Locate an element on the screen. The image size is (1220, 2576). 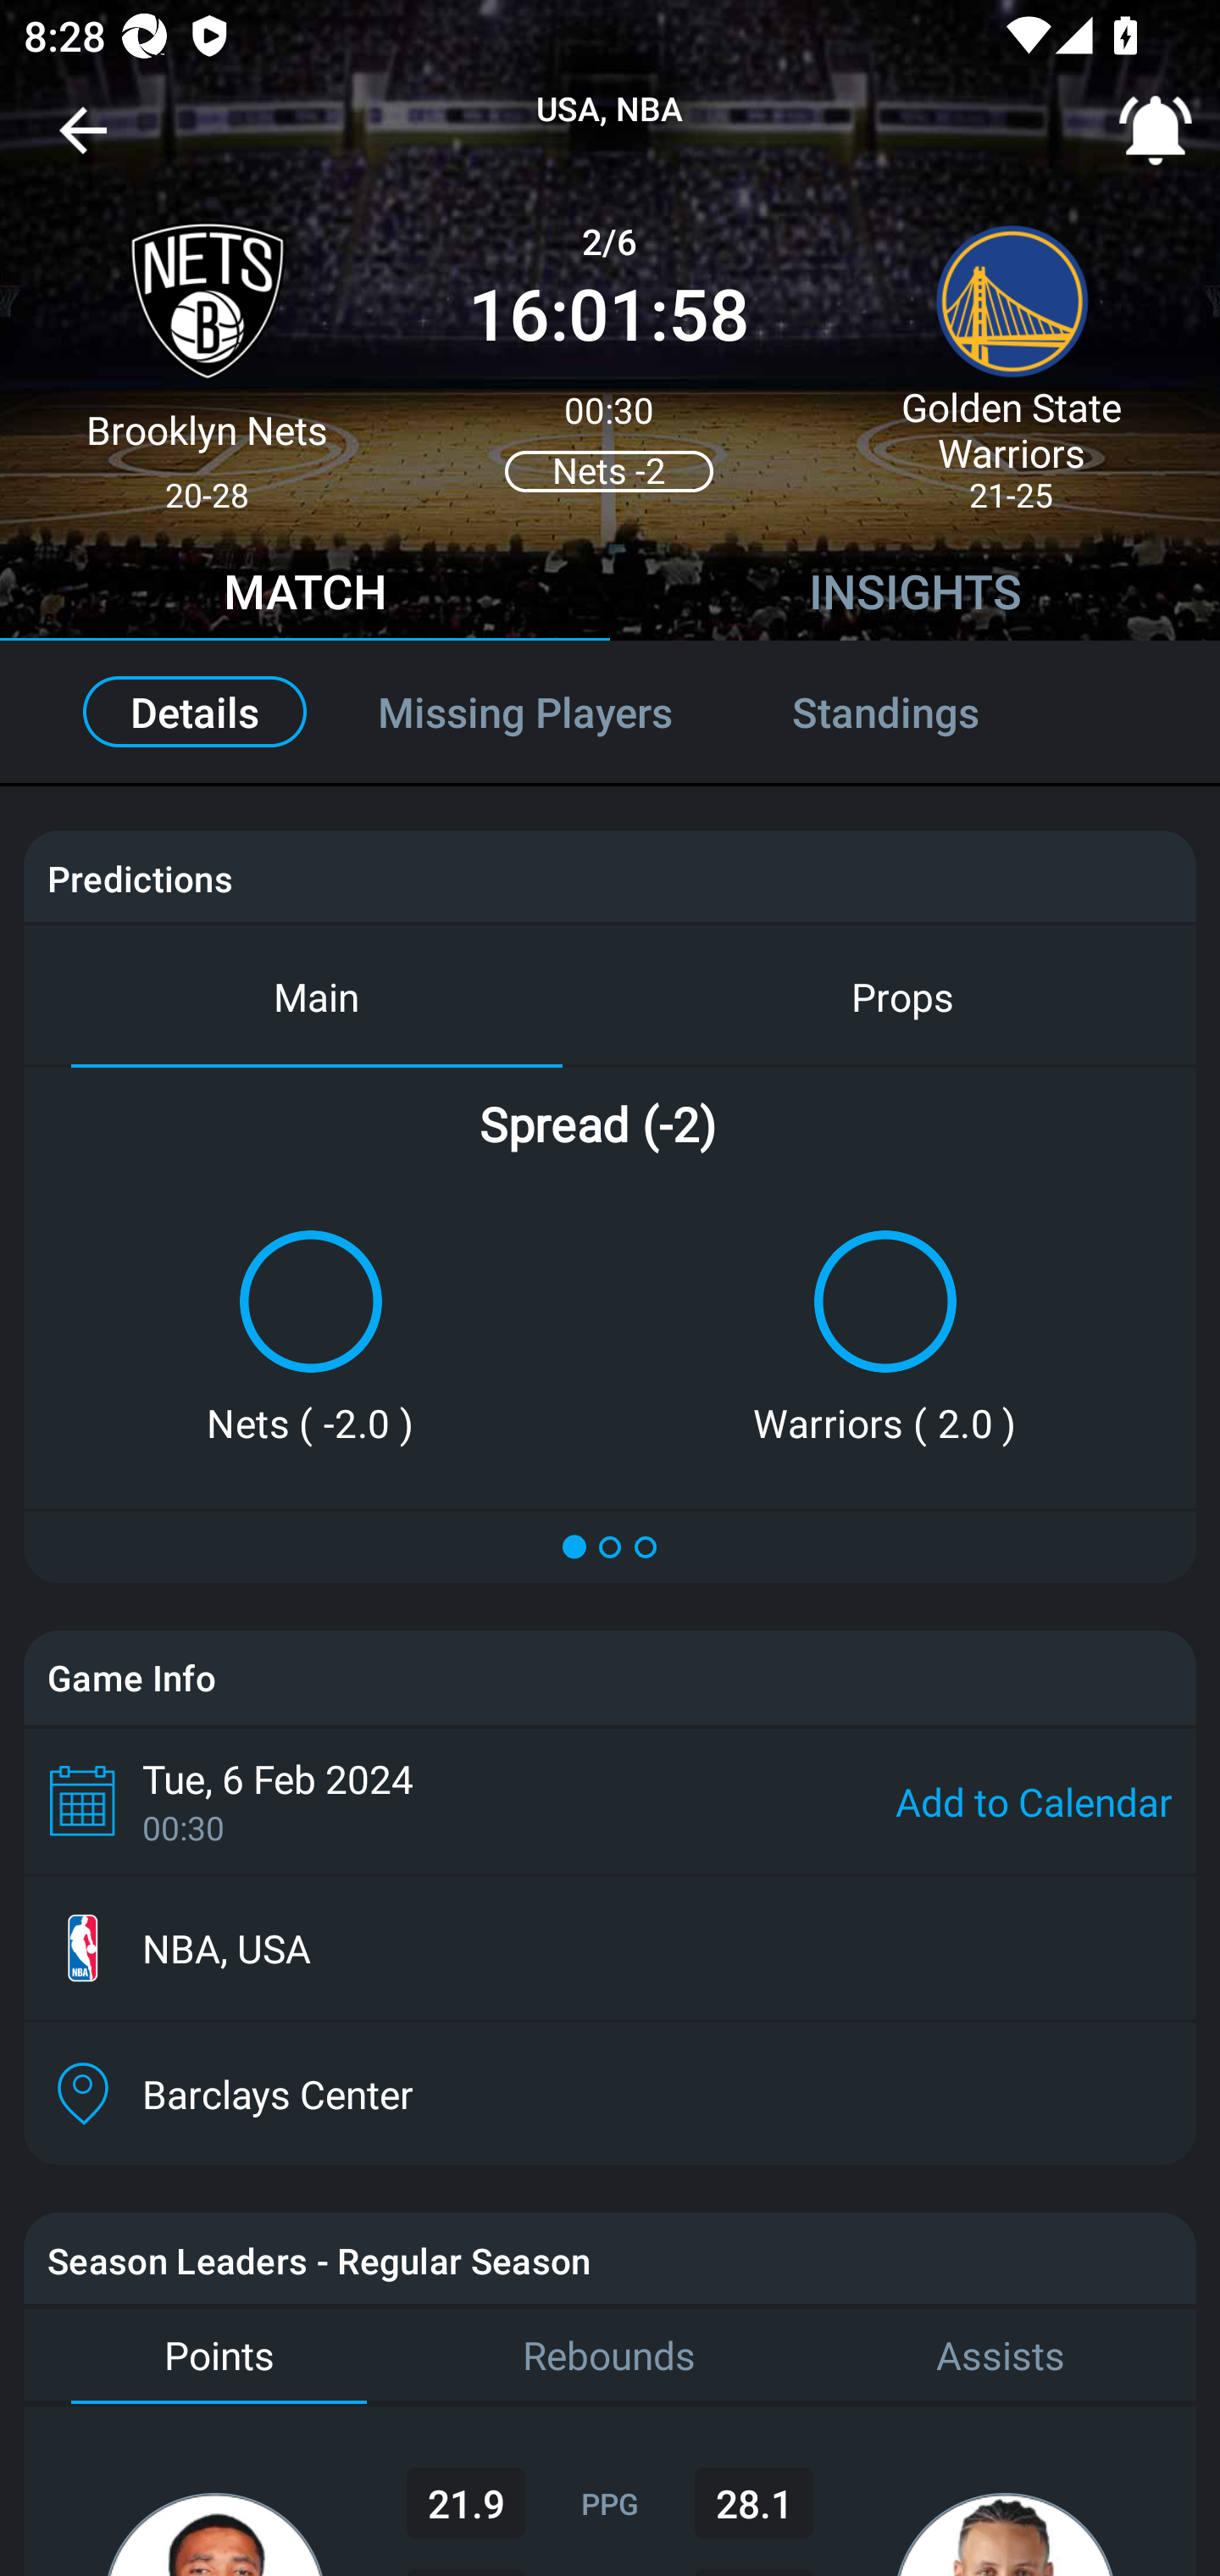
MATCH is located at coordinates (305, 596).